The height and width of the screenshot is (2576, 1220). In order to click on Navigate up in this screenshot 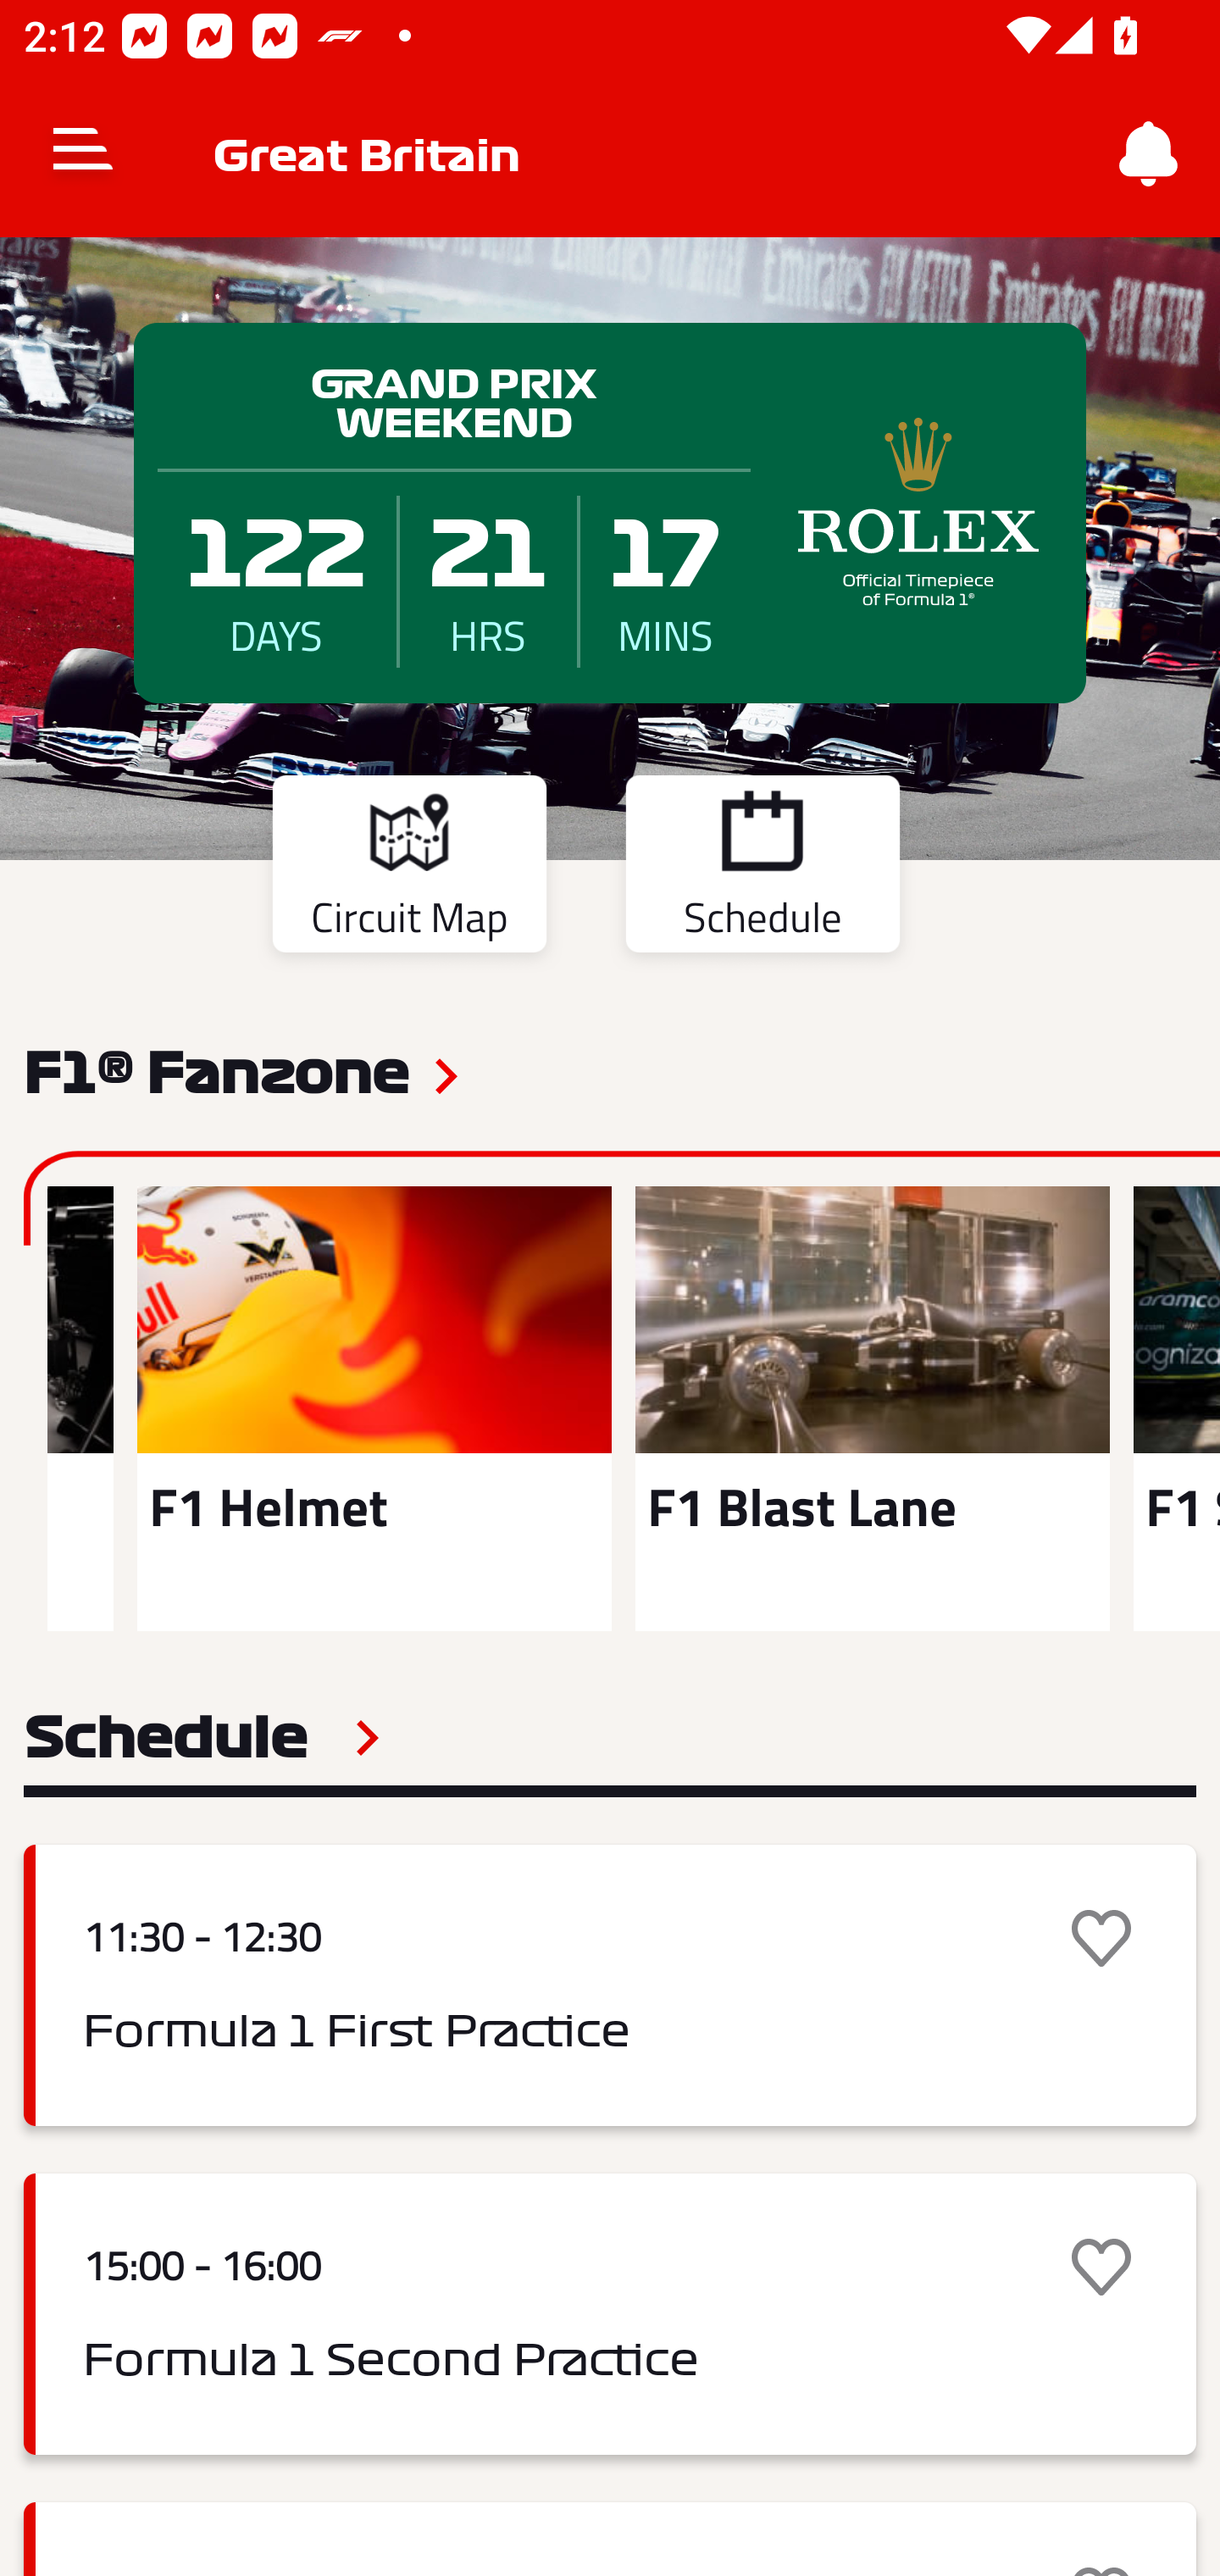, I will do `click(83, 154)`.